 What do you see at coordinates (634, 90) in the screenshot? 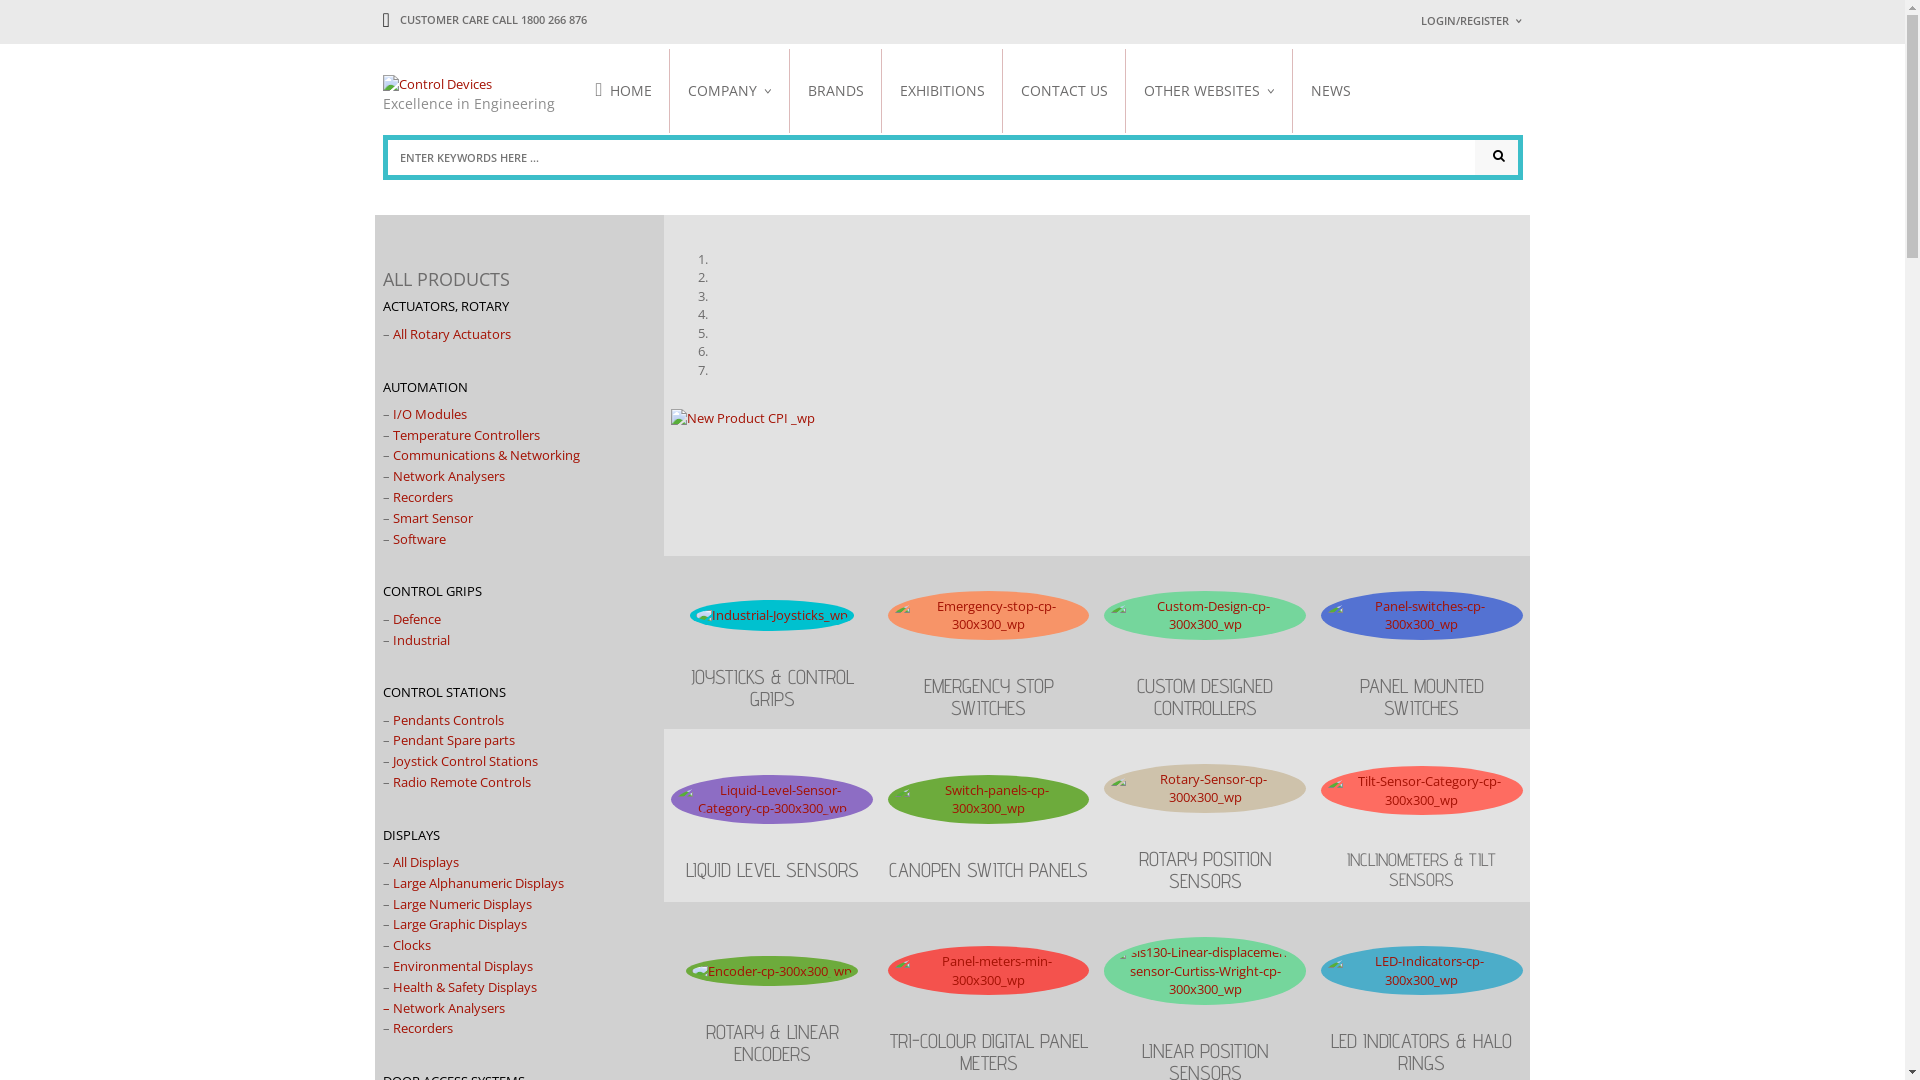
I see `HOME` at bounding box center [634, 90].